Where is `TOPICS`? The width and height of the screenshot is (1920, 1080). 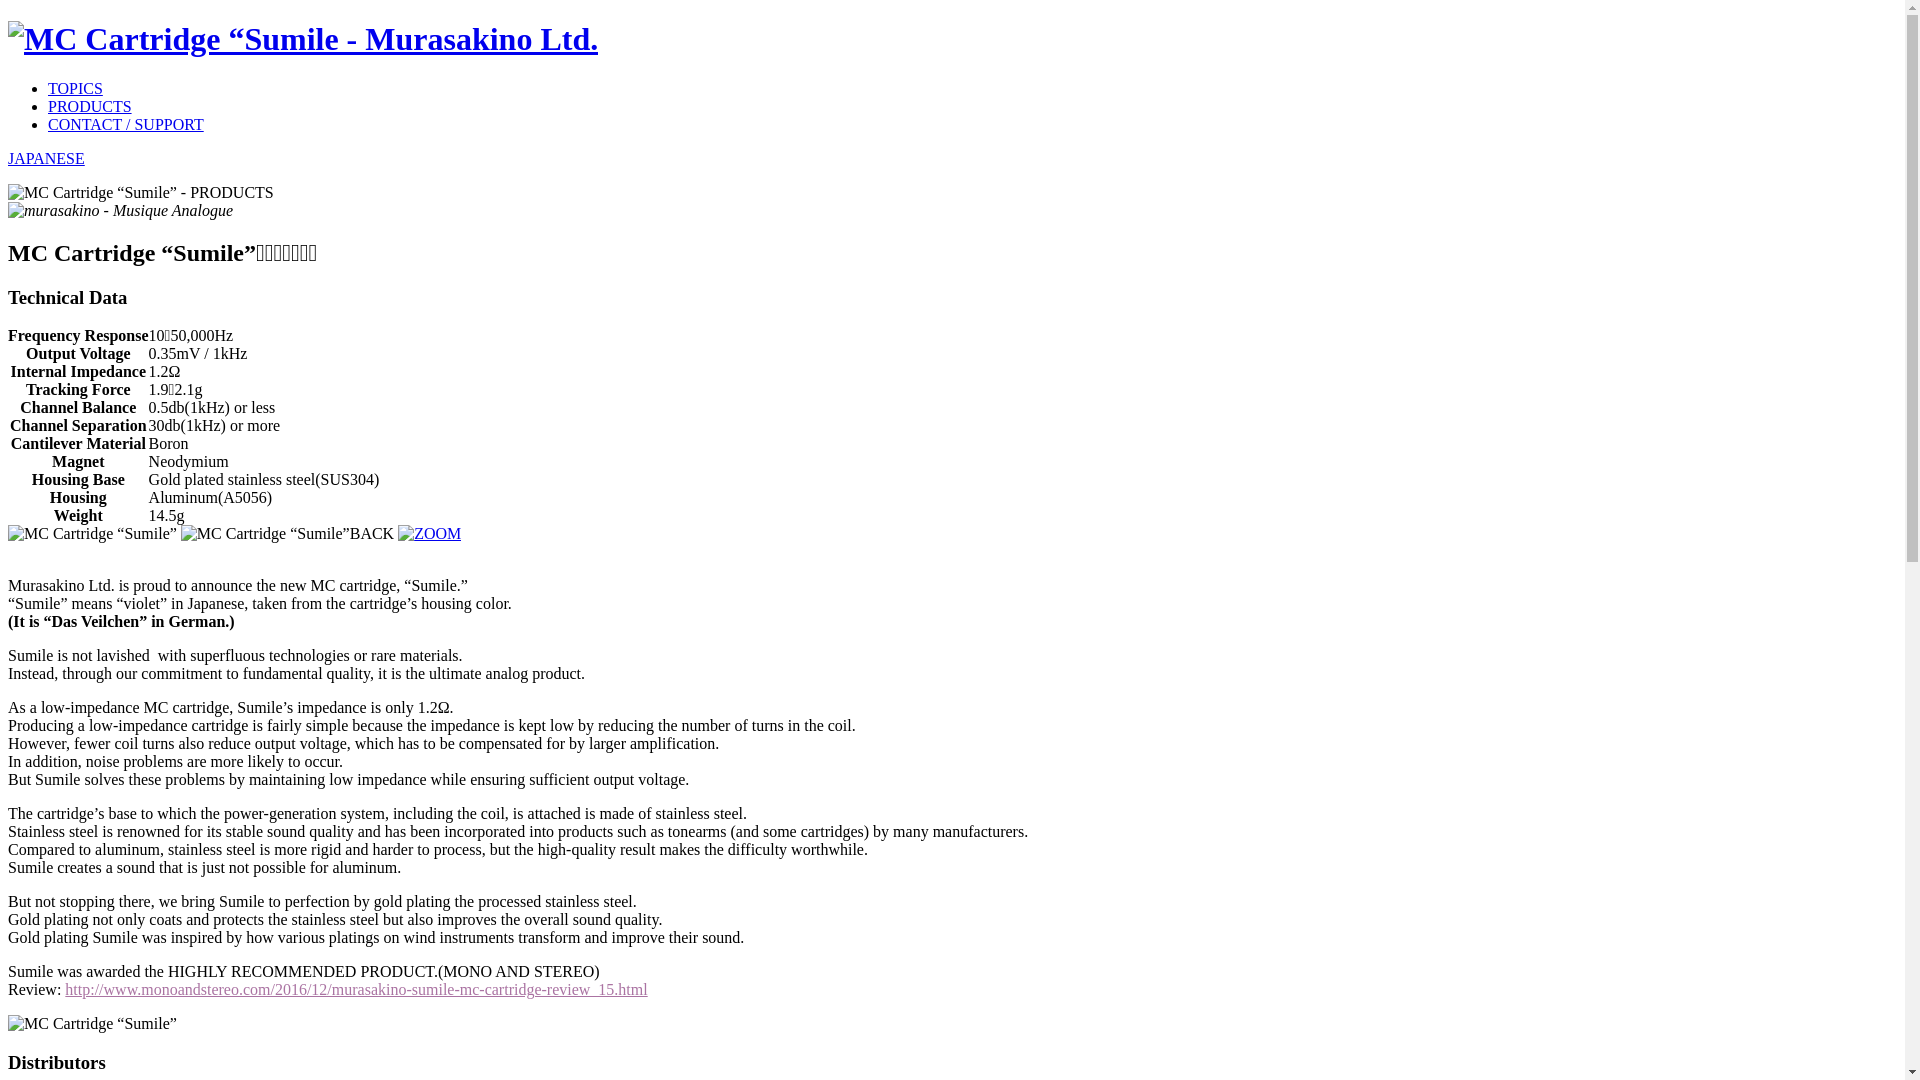 TOPICS is located at coordinates (76, 88).